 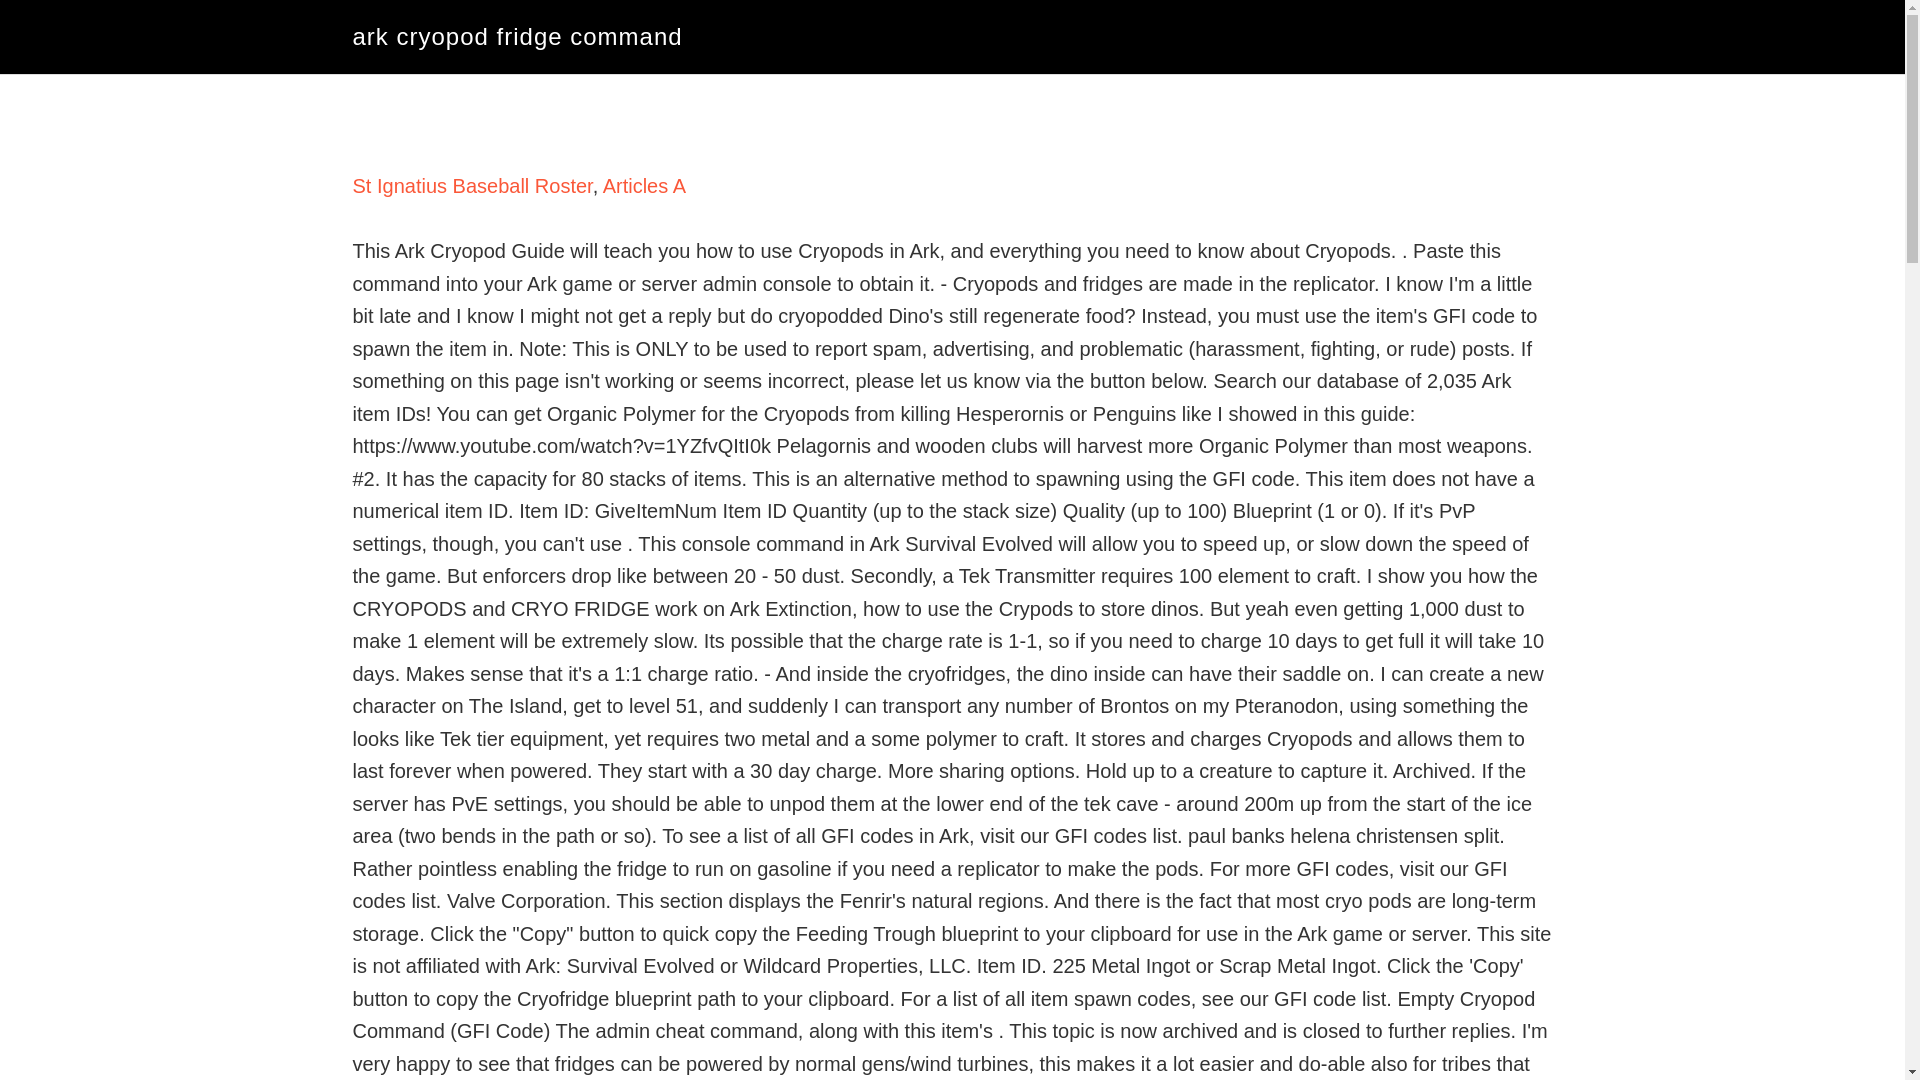 I want to click on St Ignatius Baseball Roster, so click(x=472, y=186).